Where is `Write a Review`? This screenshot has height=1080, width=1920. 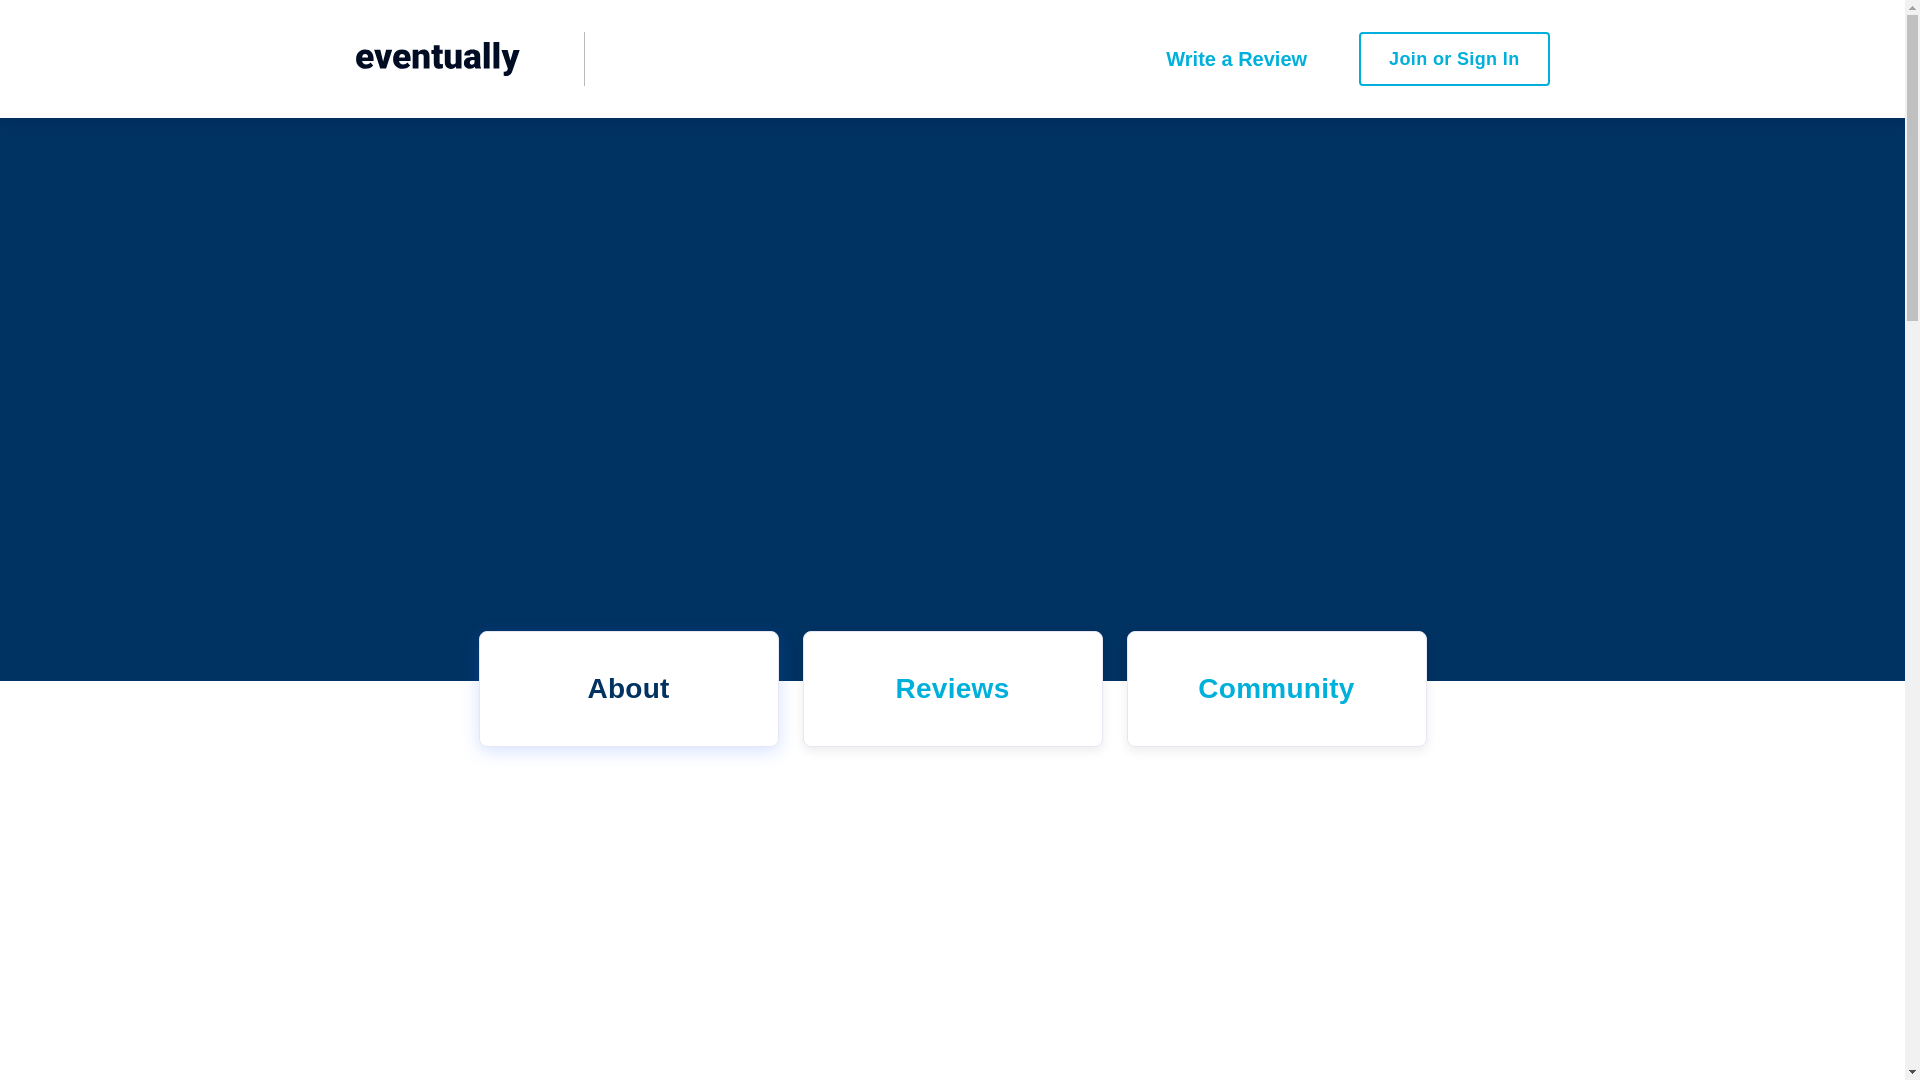
Write a Review is located at coordinates (1236, 58).